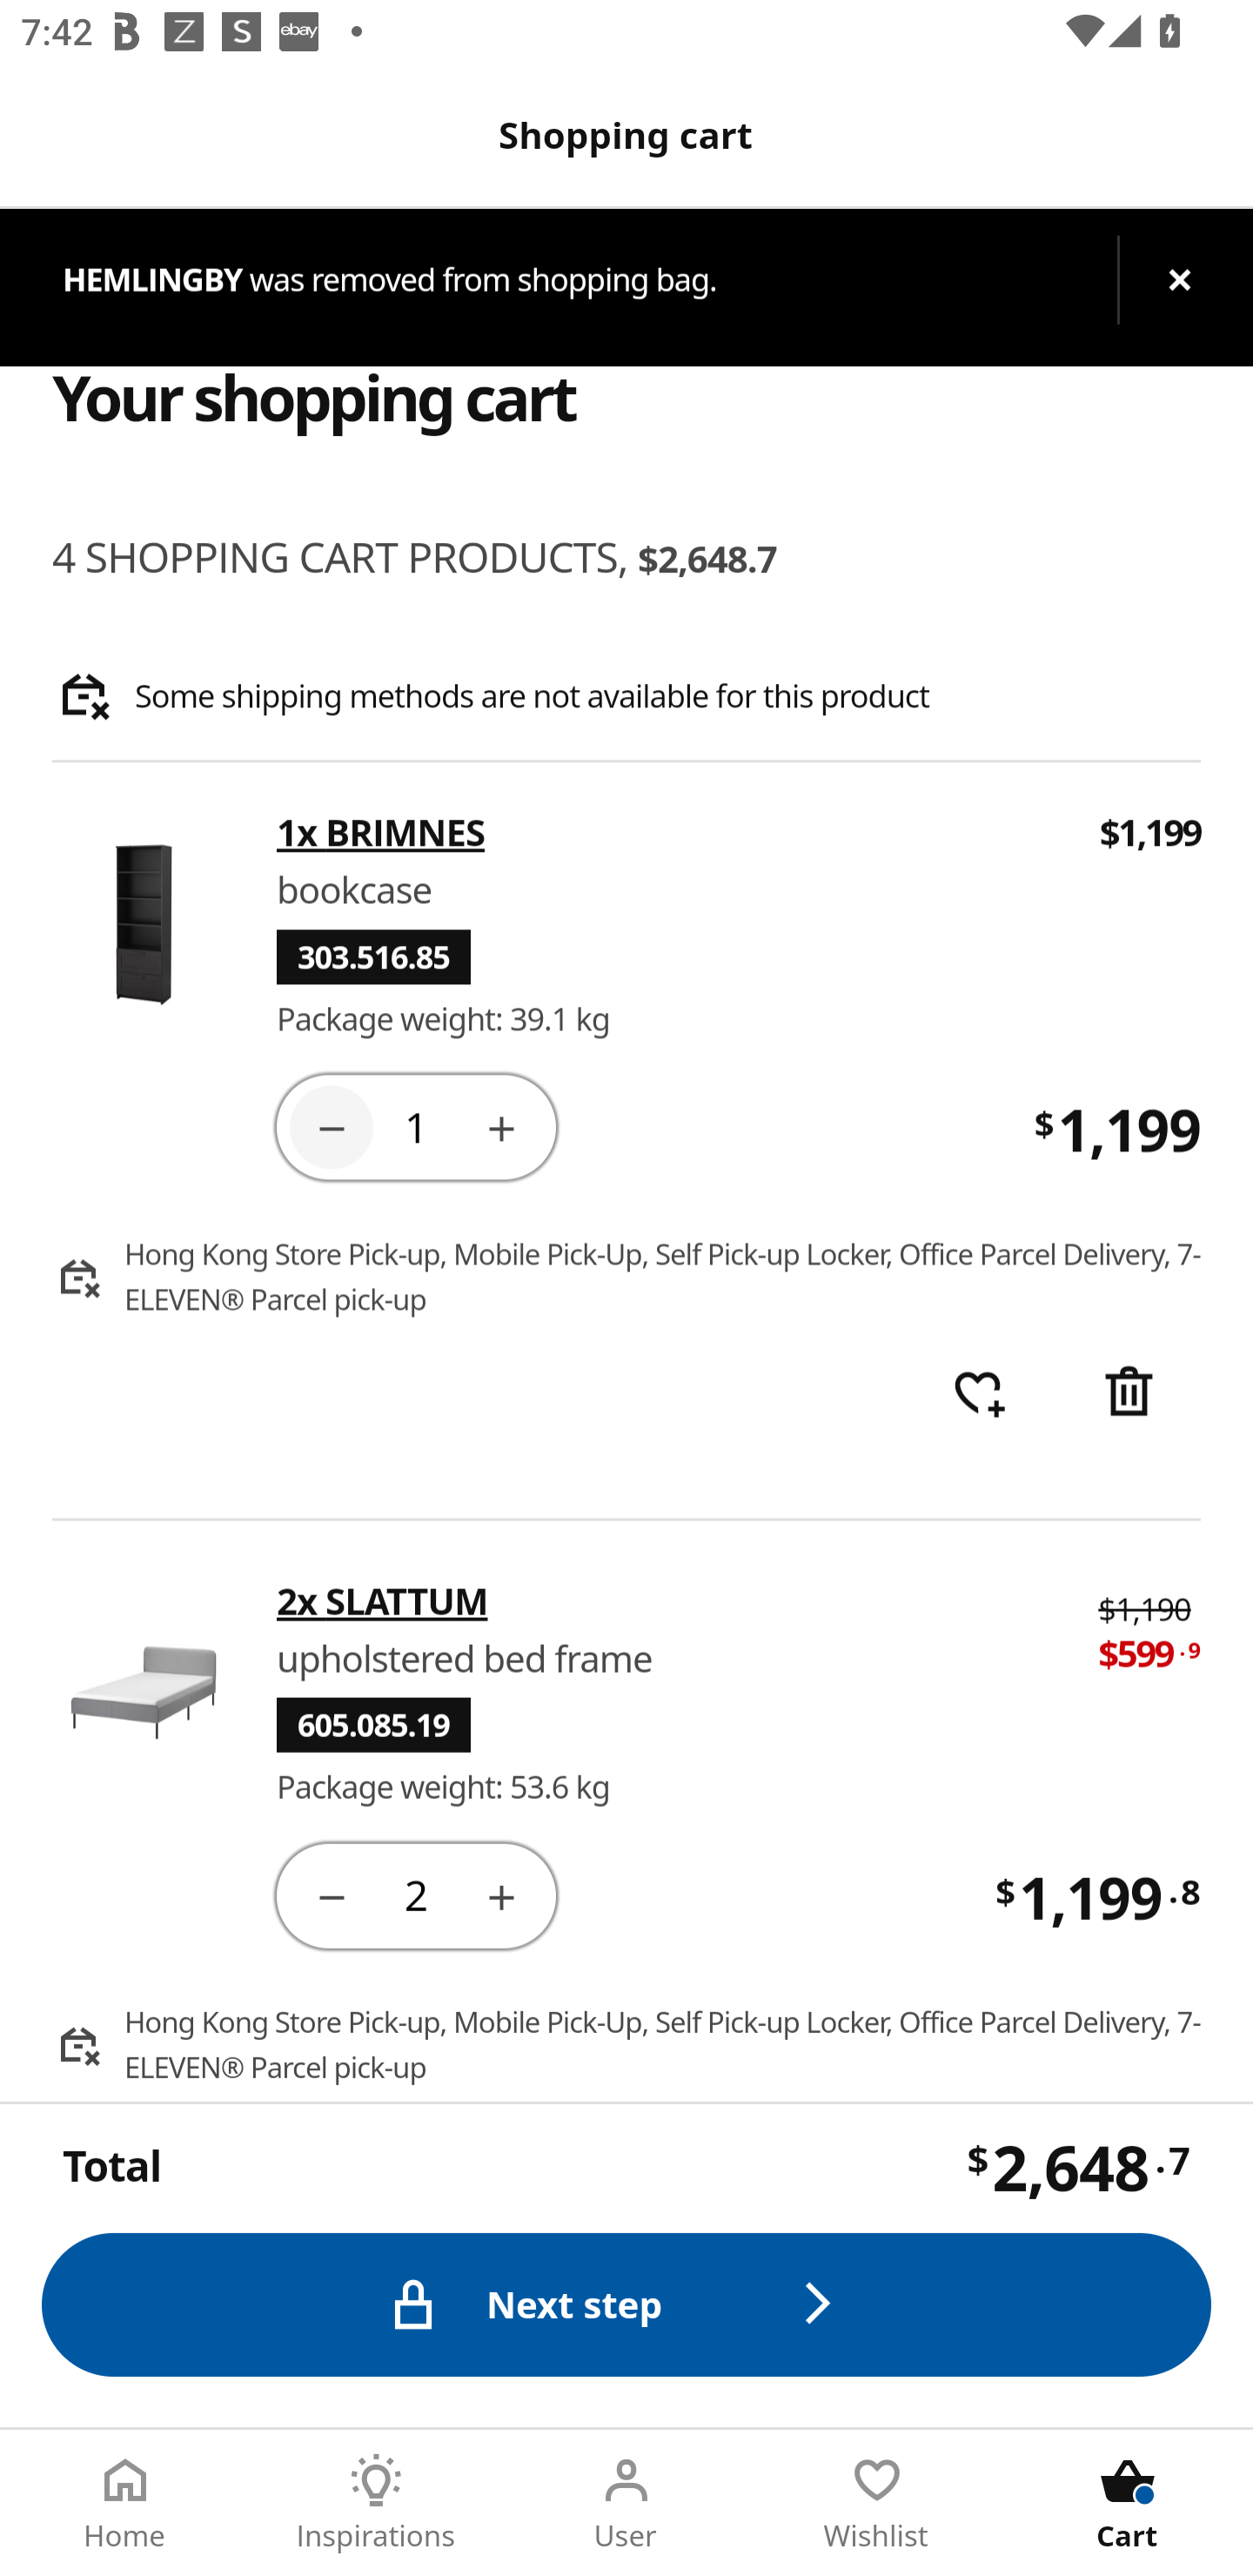 The width and height of the screenshot is (1253, 2576). I want to click on , so click(501, 1894).